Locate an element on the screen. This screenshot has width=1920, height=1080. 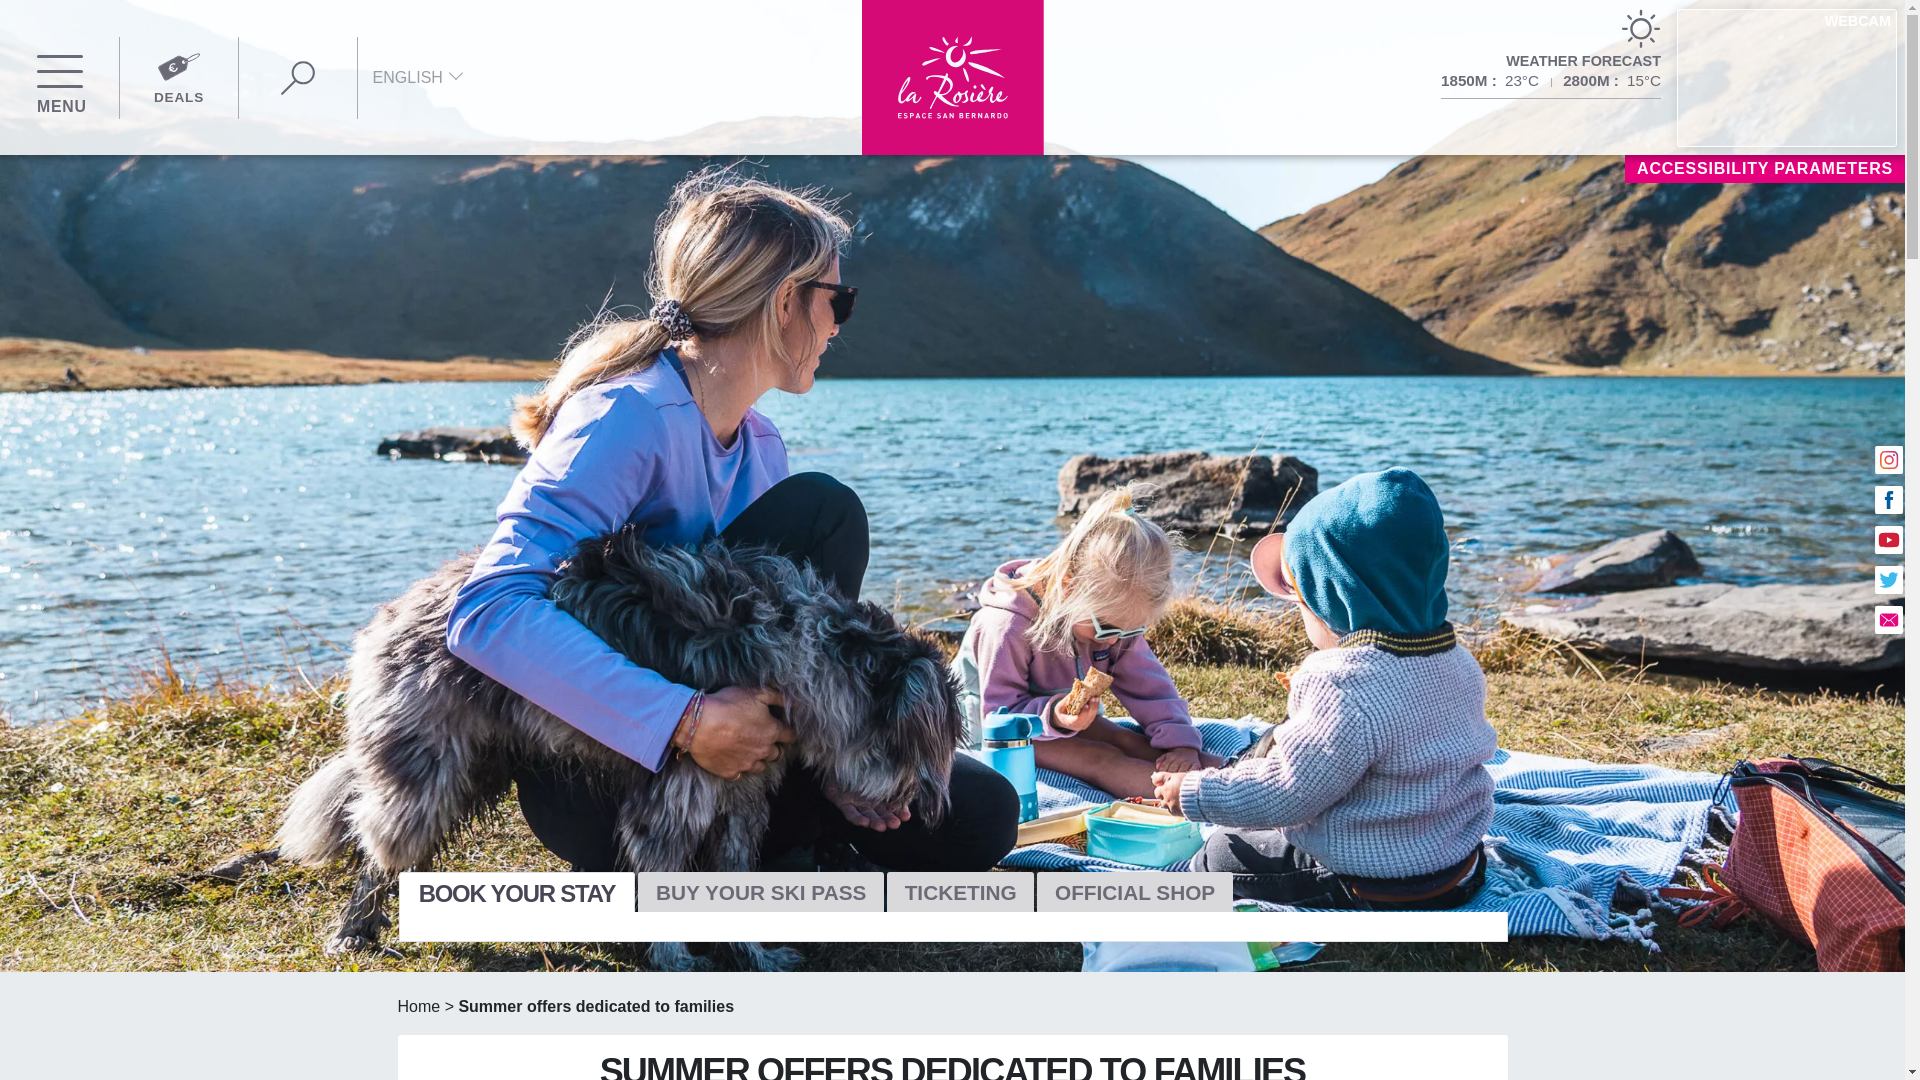
Facebook is located at coordinates (1888, 500).